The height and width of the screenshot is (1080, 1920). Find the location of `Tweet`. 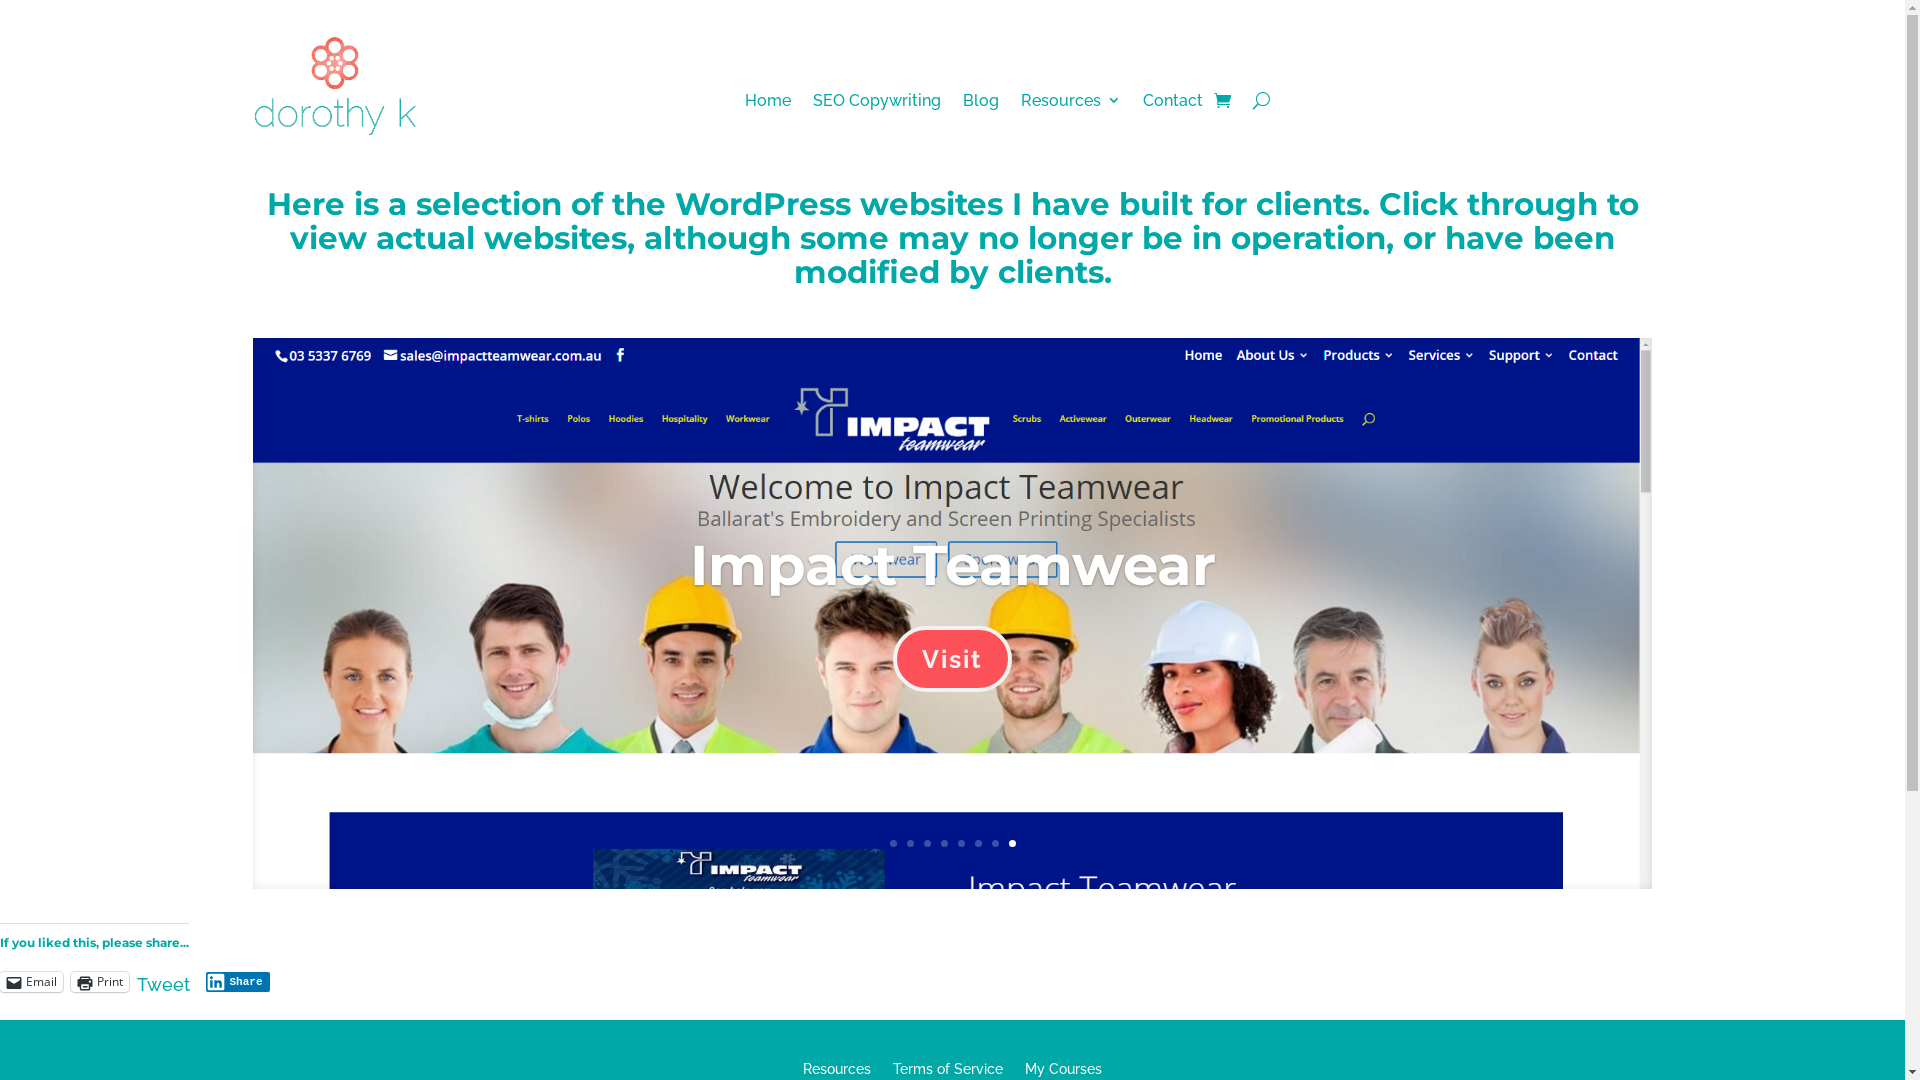

Tweet is located at coordinates (164, 981).